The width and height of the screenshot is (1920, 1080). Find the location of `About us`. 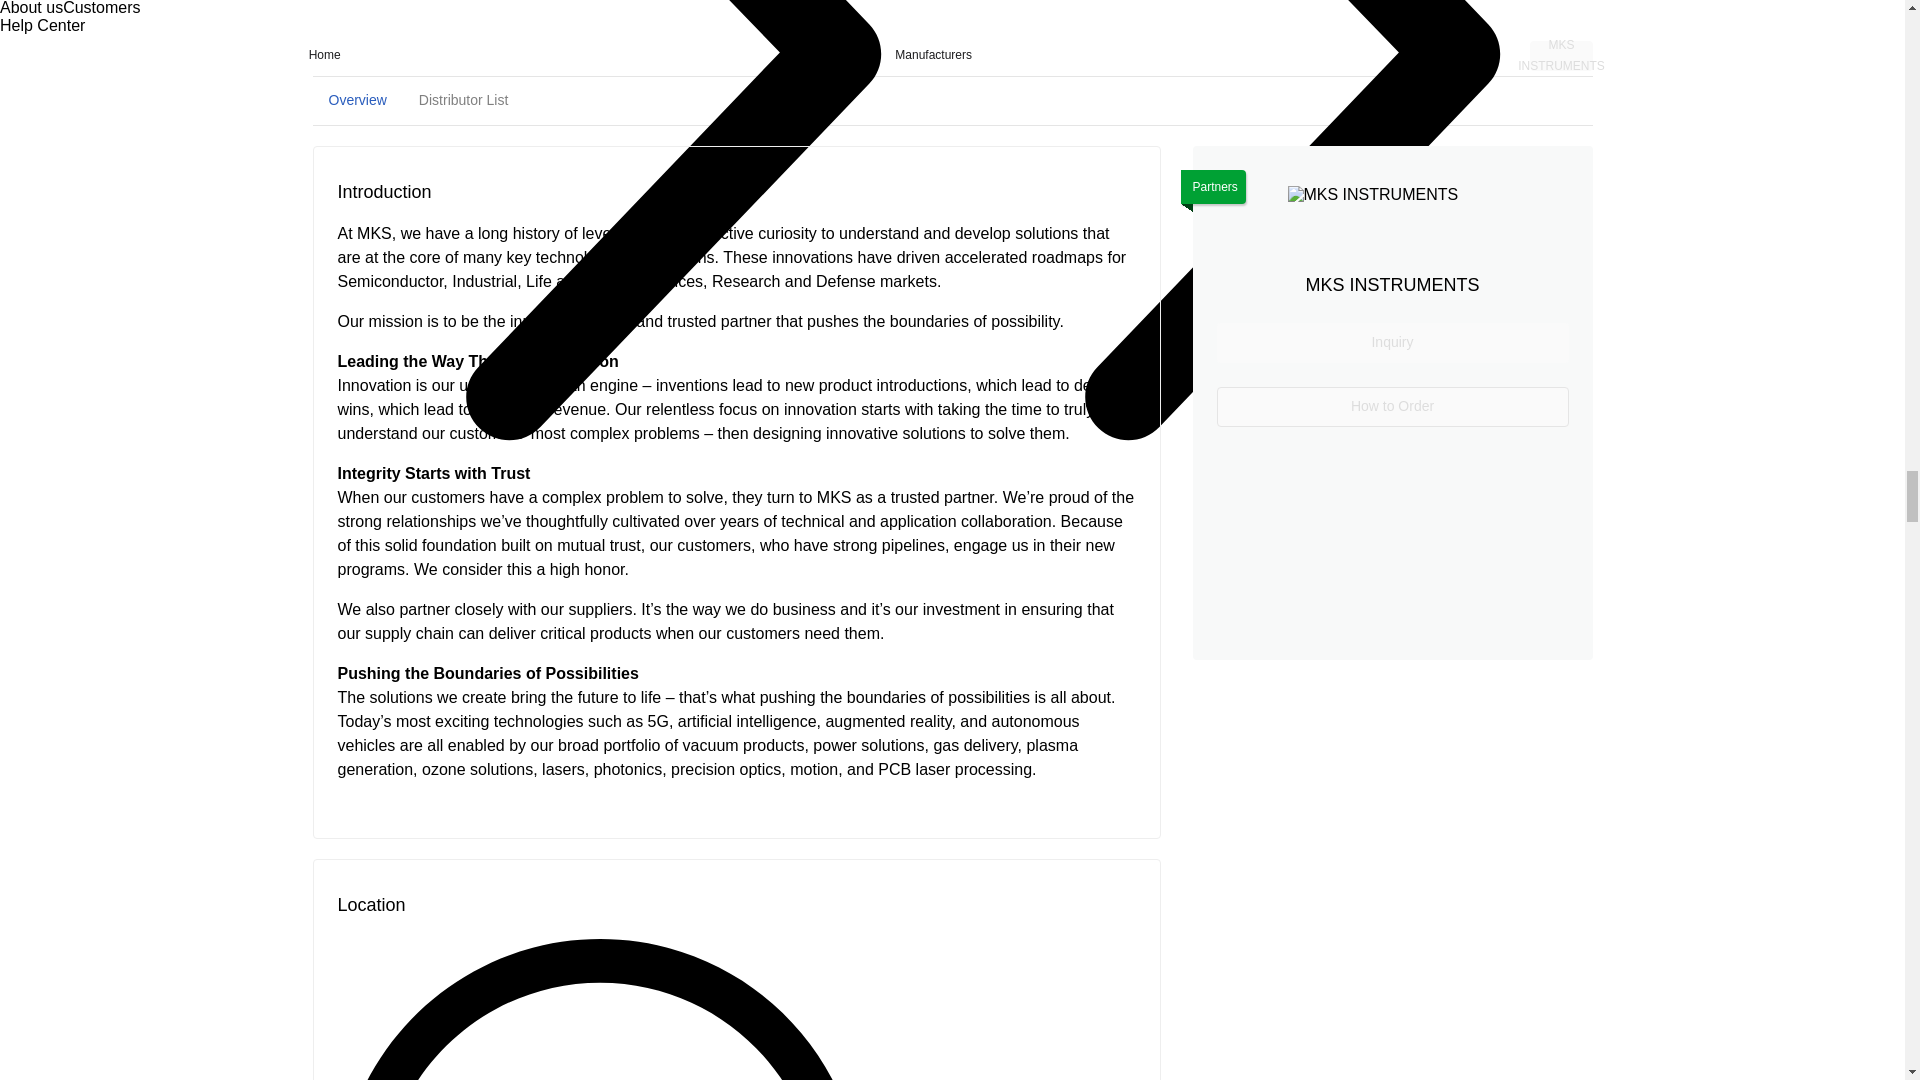

About us is located at coordinates (32, 8).